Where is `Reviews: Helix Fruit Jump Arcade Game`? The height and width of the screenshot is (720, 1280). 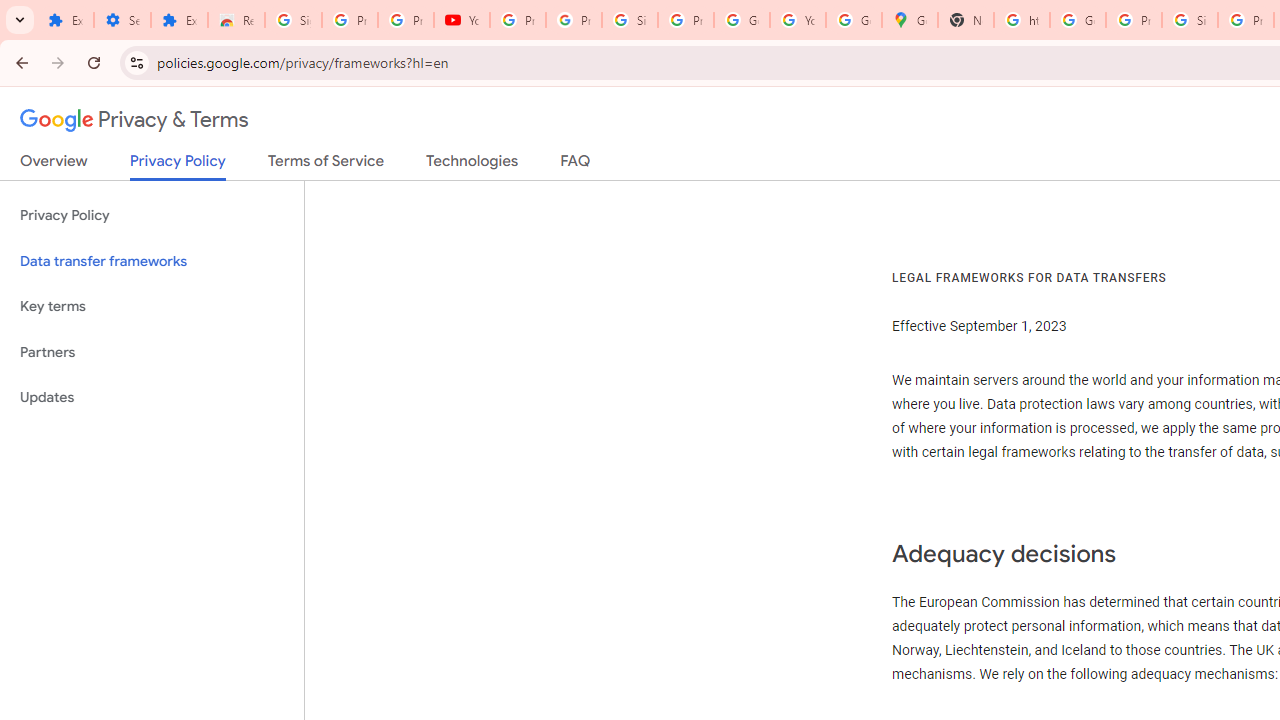 Reviews: Helix Fruit Jump Arcade Game is located at coordinates (236, 20).